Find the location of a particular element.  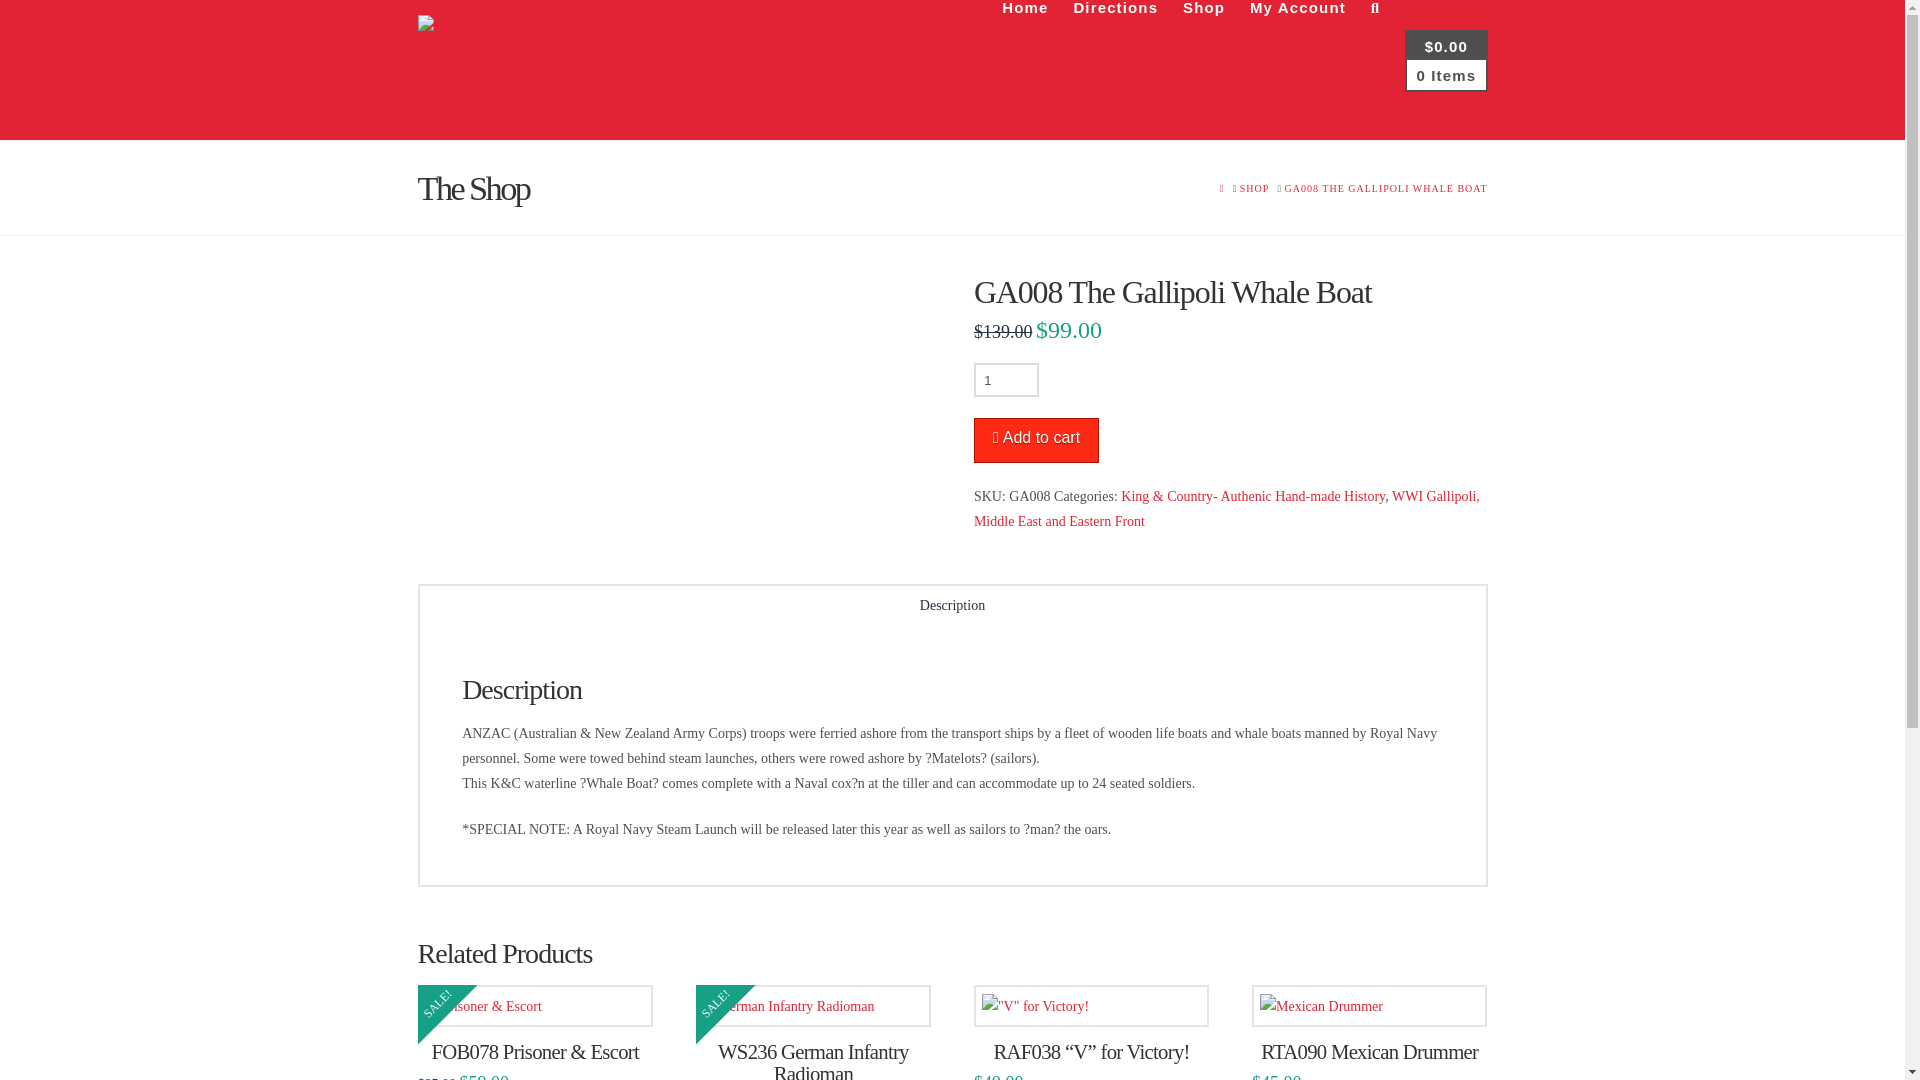

WWI Gallipoli, Middle East and Eastern Front is located at coordinates (1226, 509).